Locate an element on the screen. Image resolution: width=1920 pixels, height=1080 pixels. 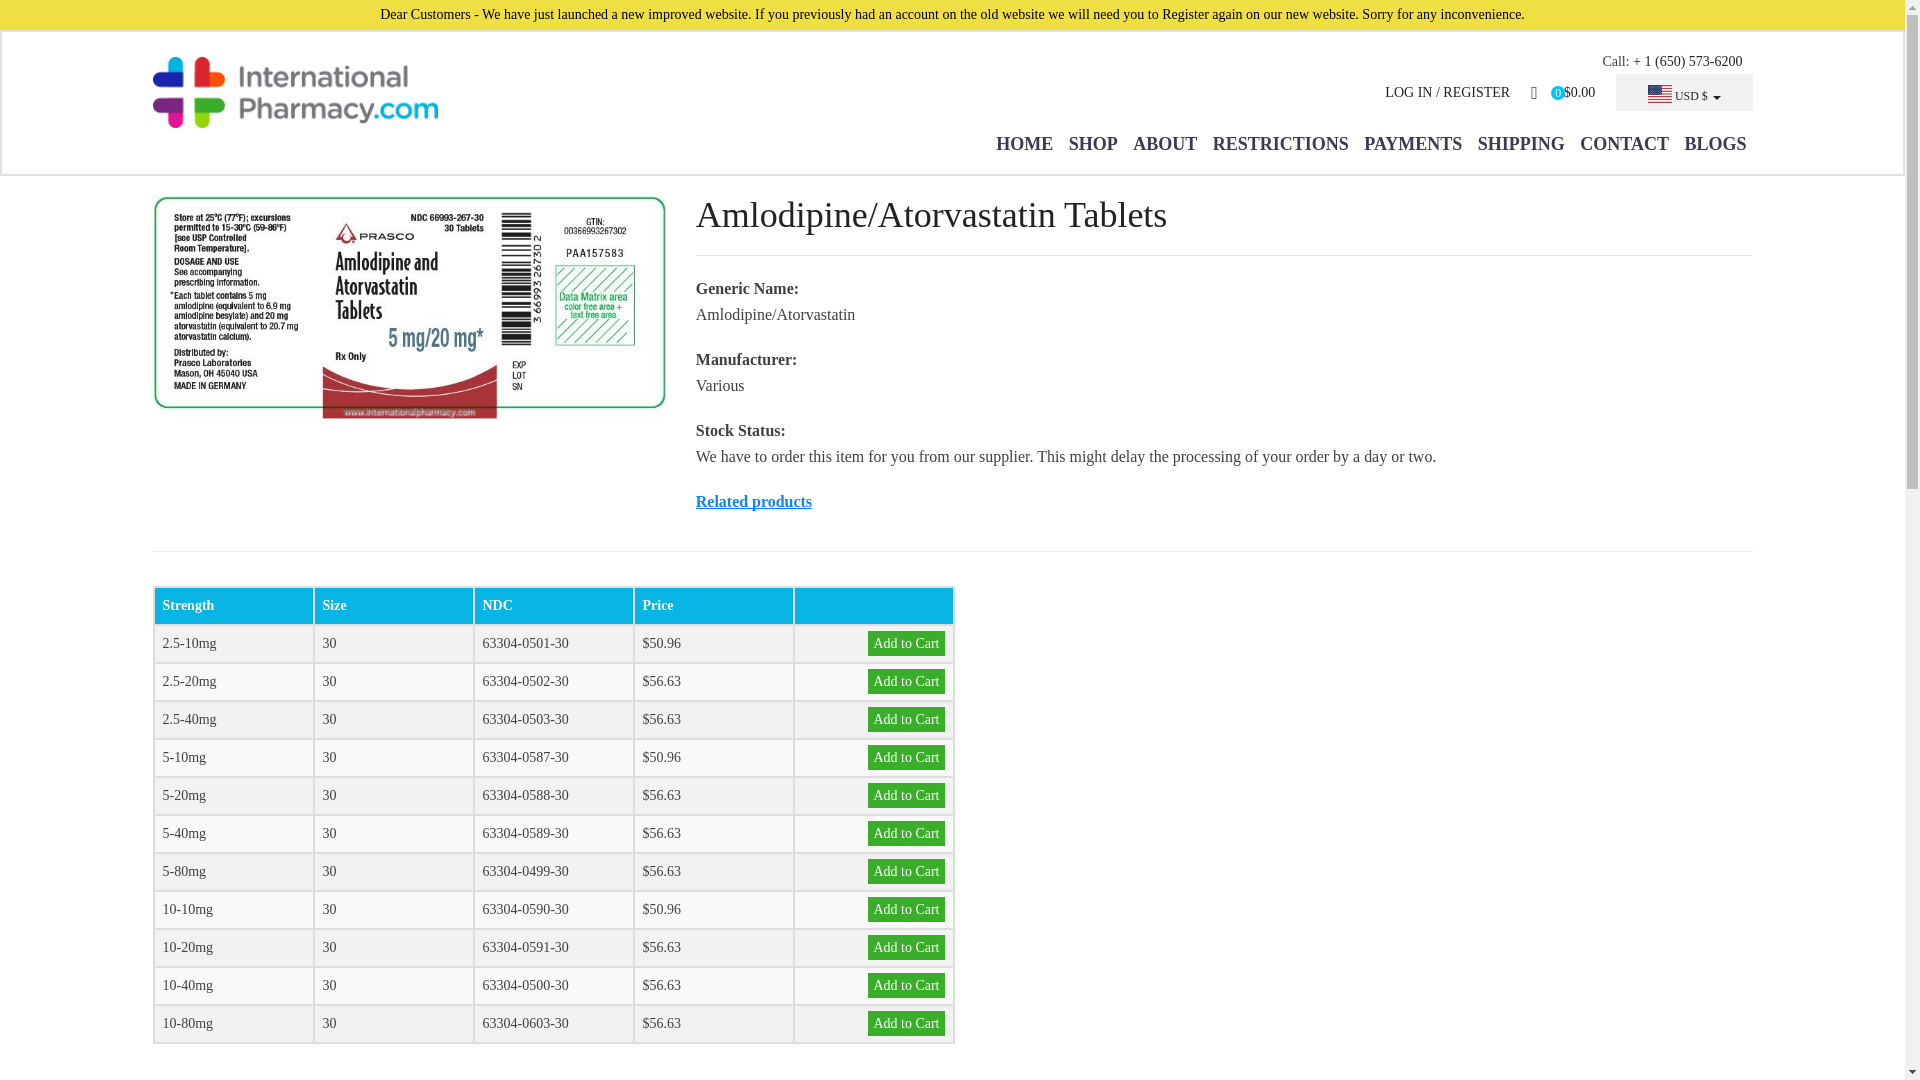
SHOP is located at coordinates (1093, 144).